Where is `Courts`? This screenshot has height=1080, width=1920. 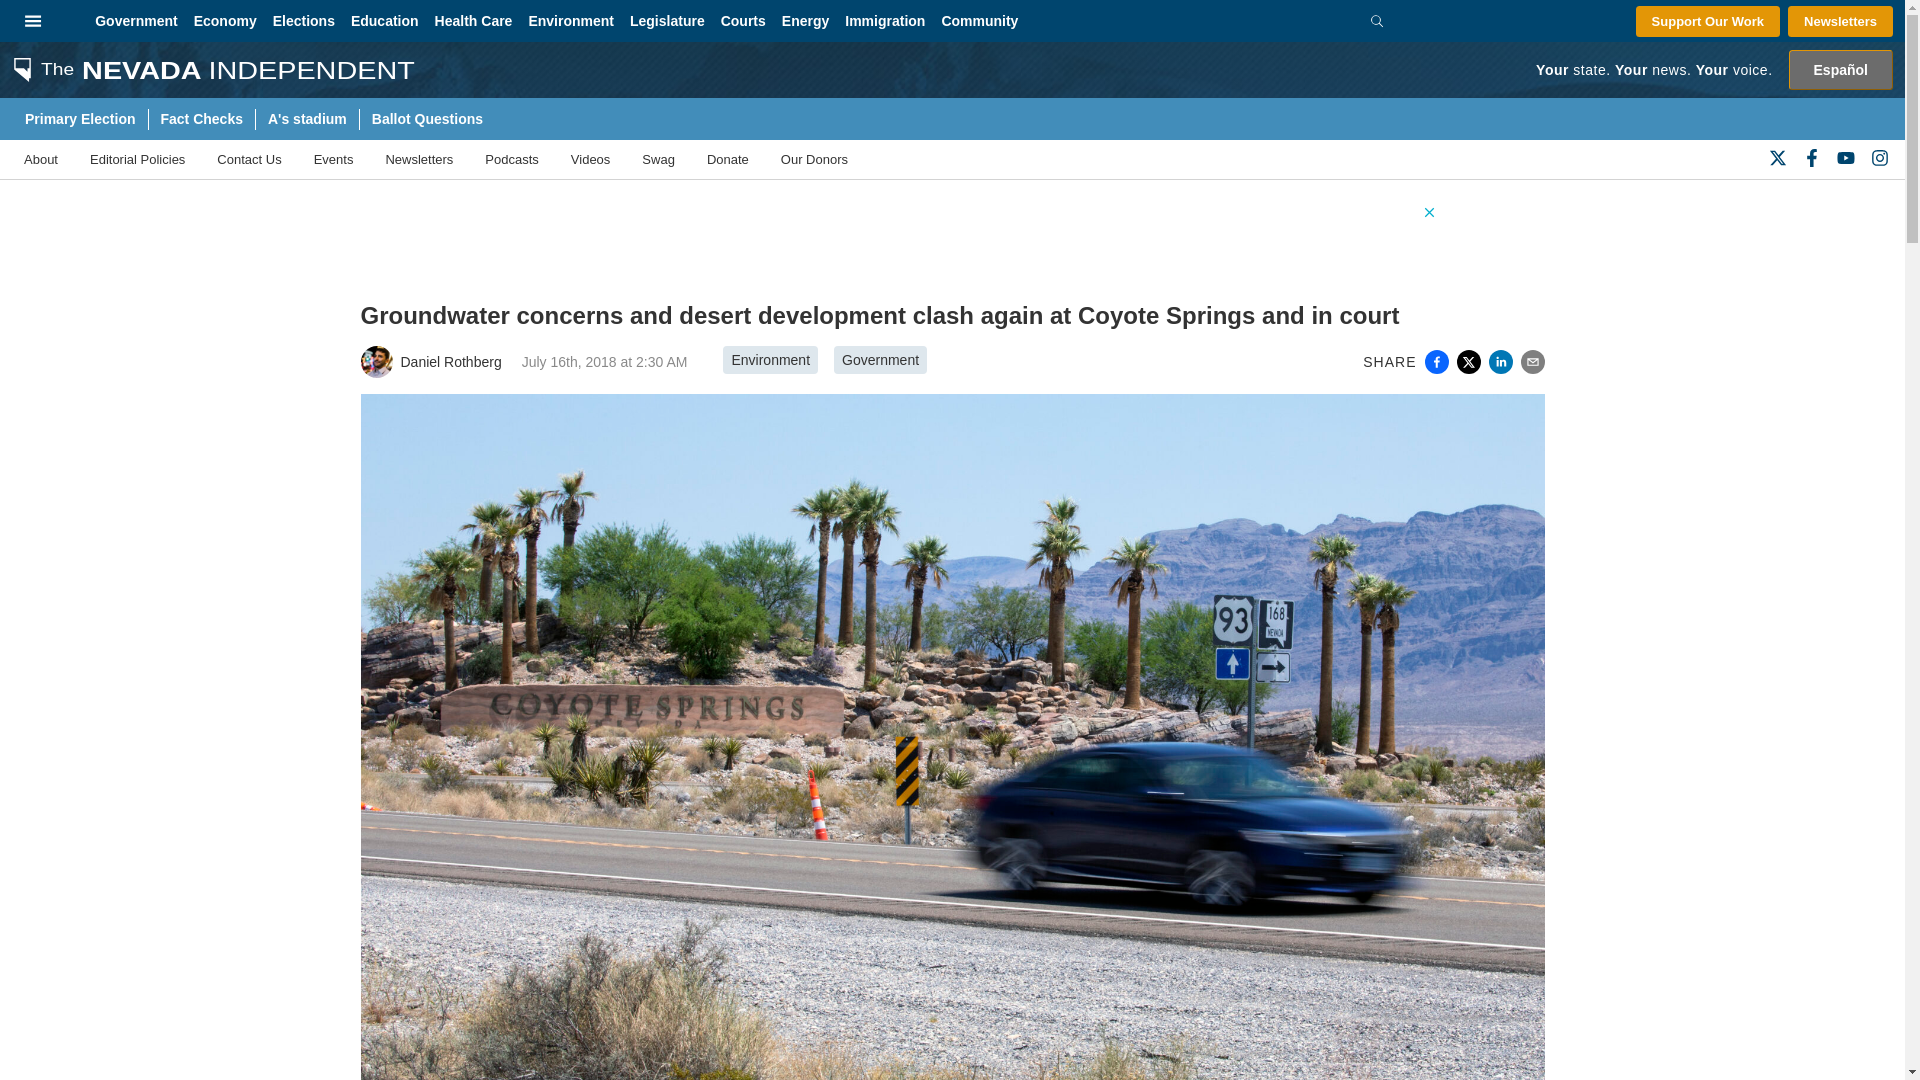 Courts is located at coordinates (742, 21).